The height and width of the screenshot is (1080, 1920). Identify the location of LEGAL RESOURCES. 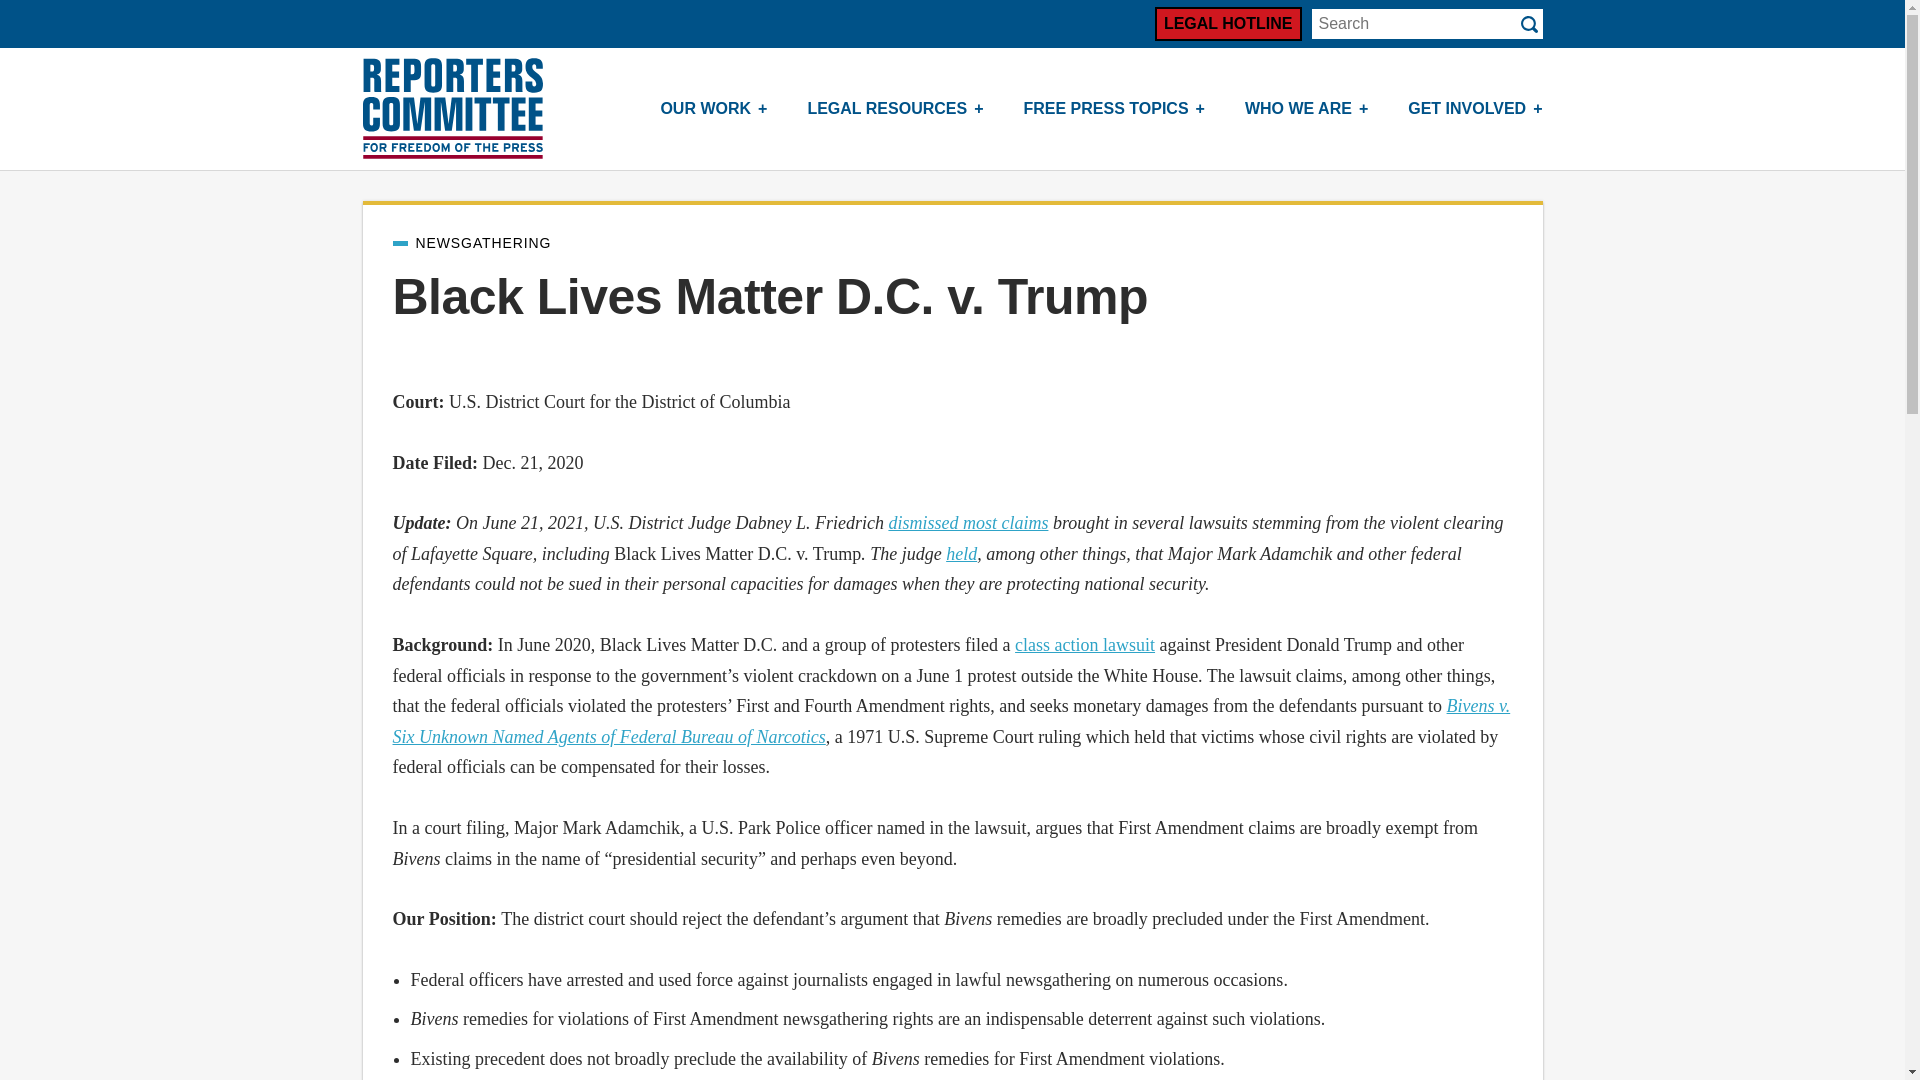
(894, 108).